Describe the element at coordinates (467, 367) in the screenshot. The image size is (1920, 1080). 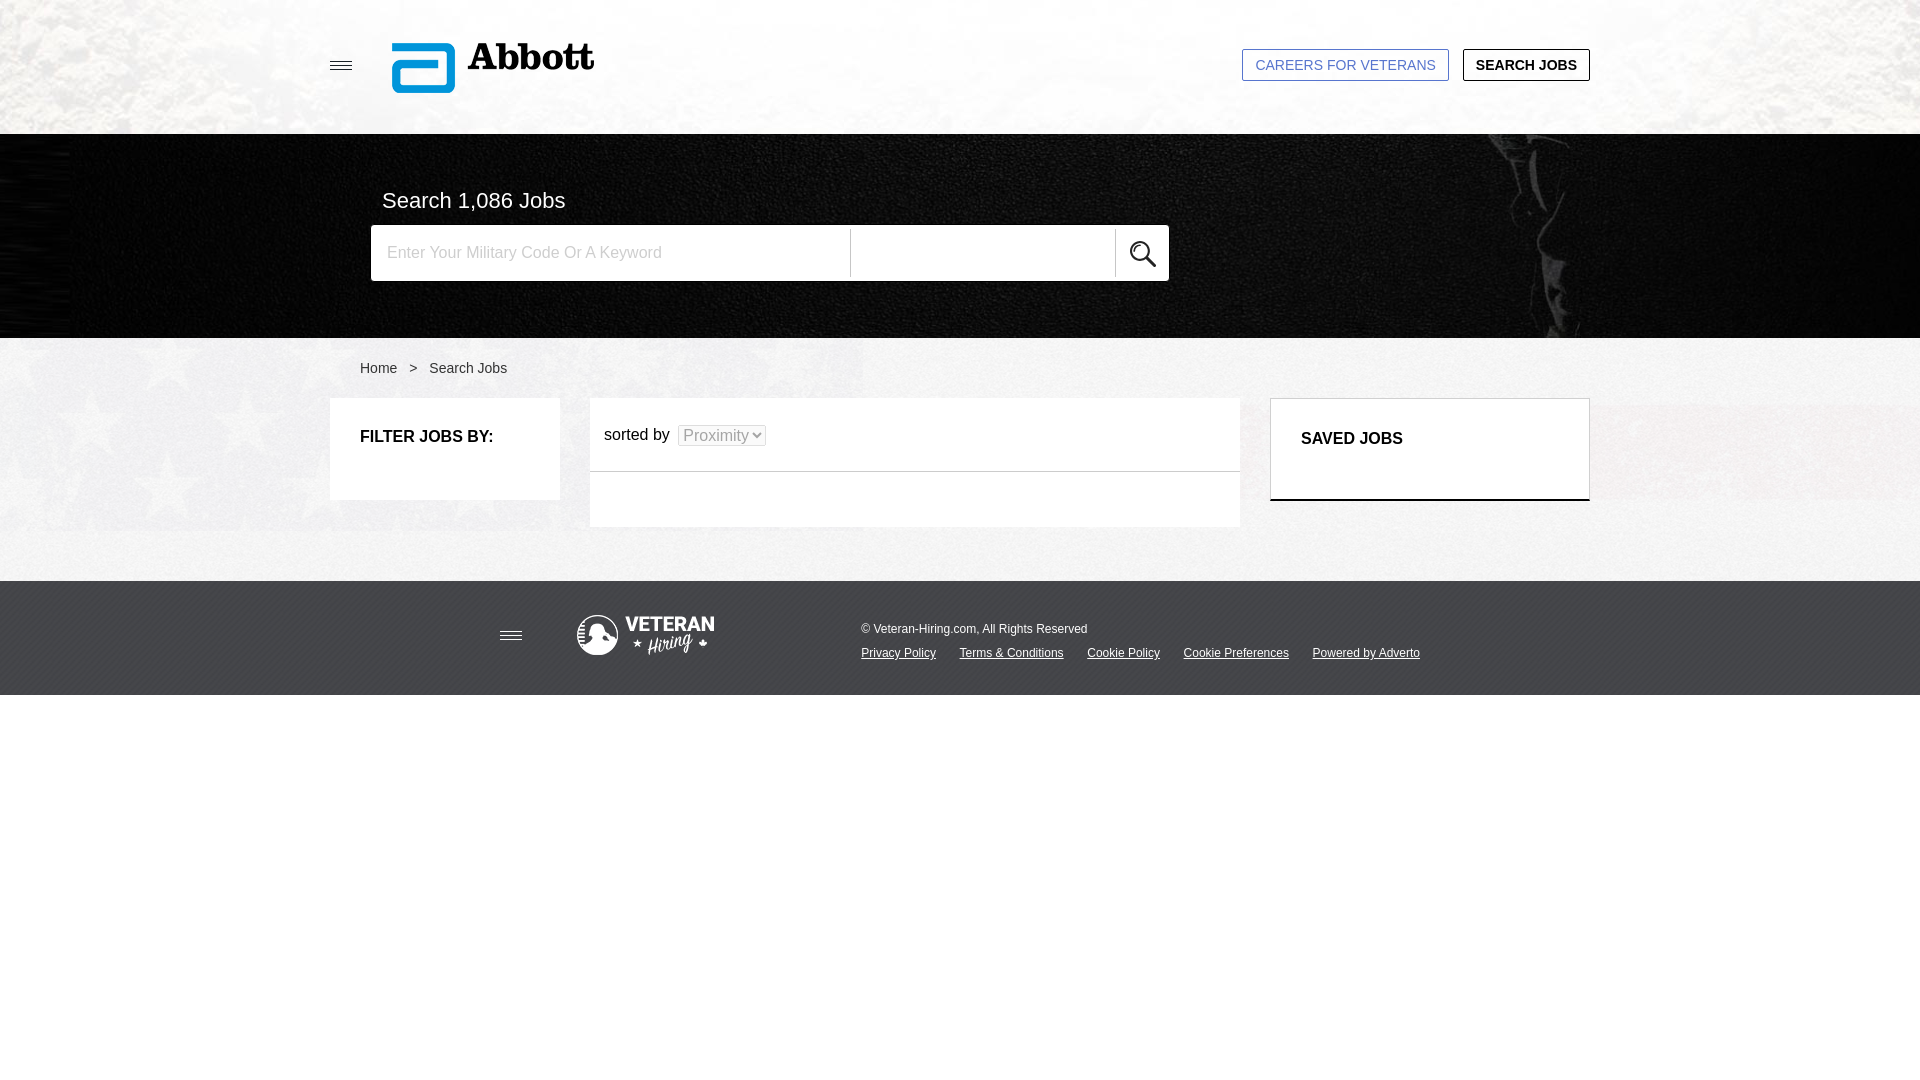
I see `Search Jobs` at that location.